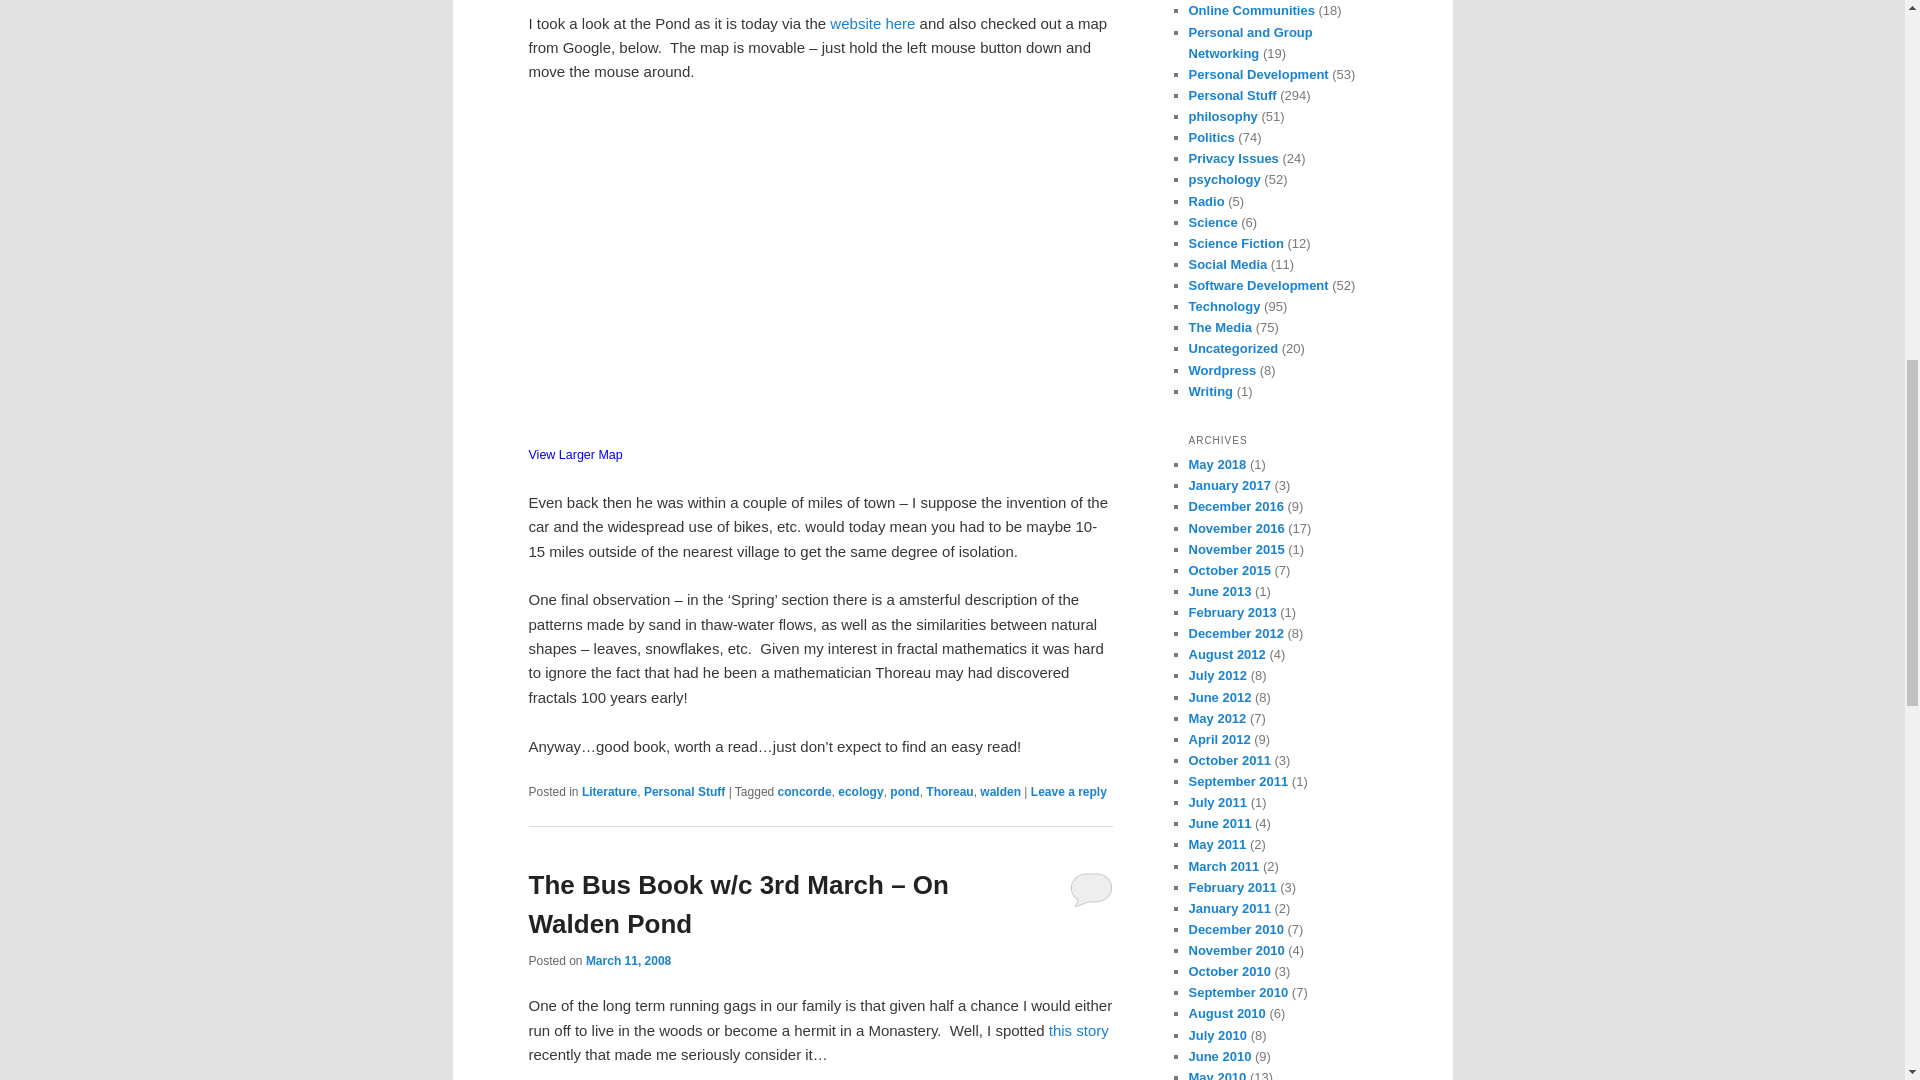 This screenshot has width=1920, height=1080. What do you see at coordinates (874, 24) in the screenshot?
I see `website here` at bounding box center [874, 24].